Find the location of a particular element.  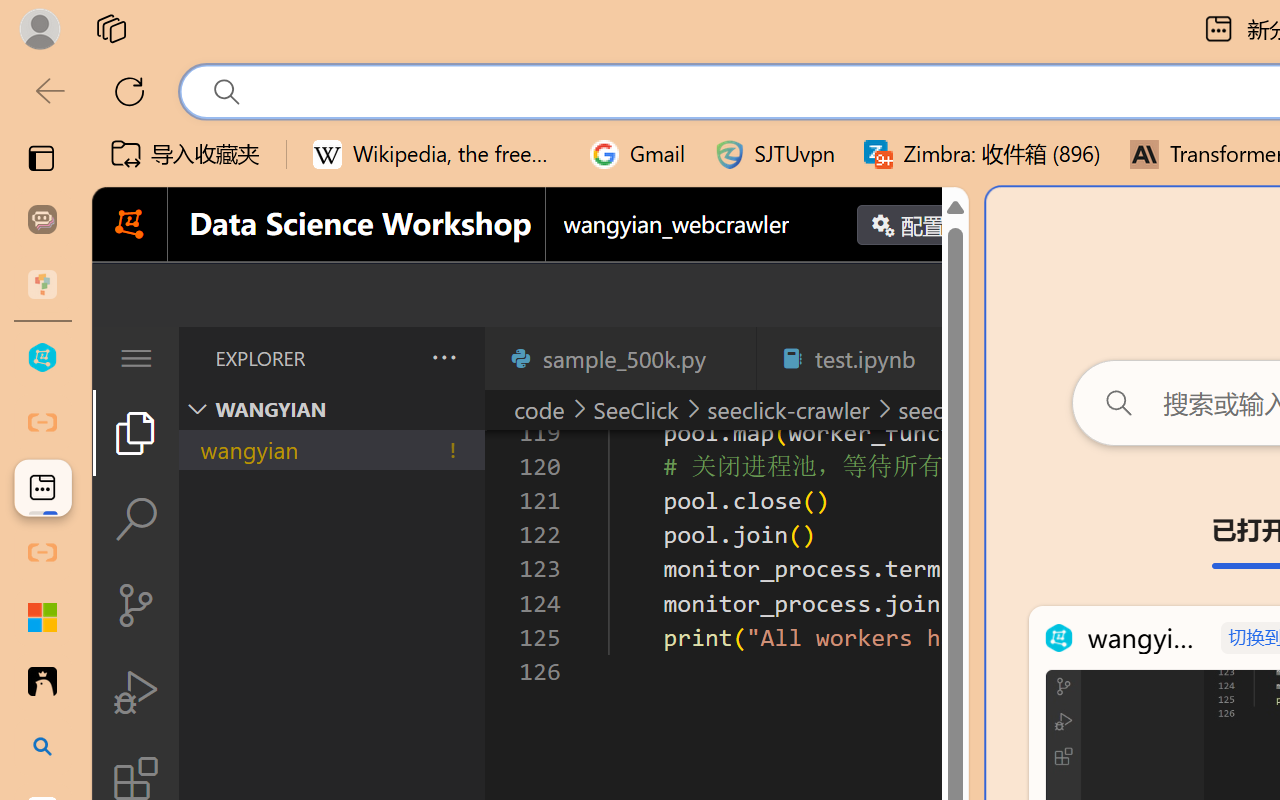

Application Menu is located at coordinates (136, 358).